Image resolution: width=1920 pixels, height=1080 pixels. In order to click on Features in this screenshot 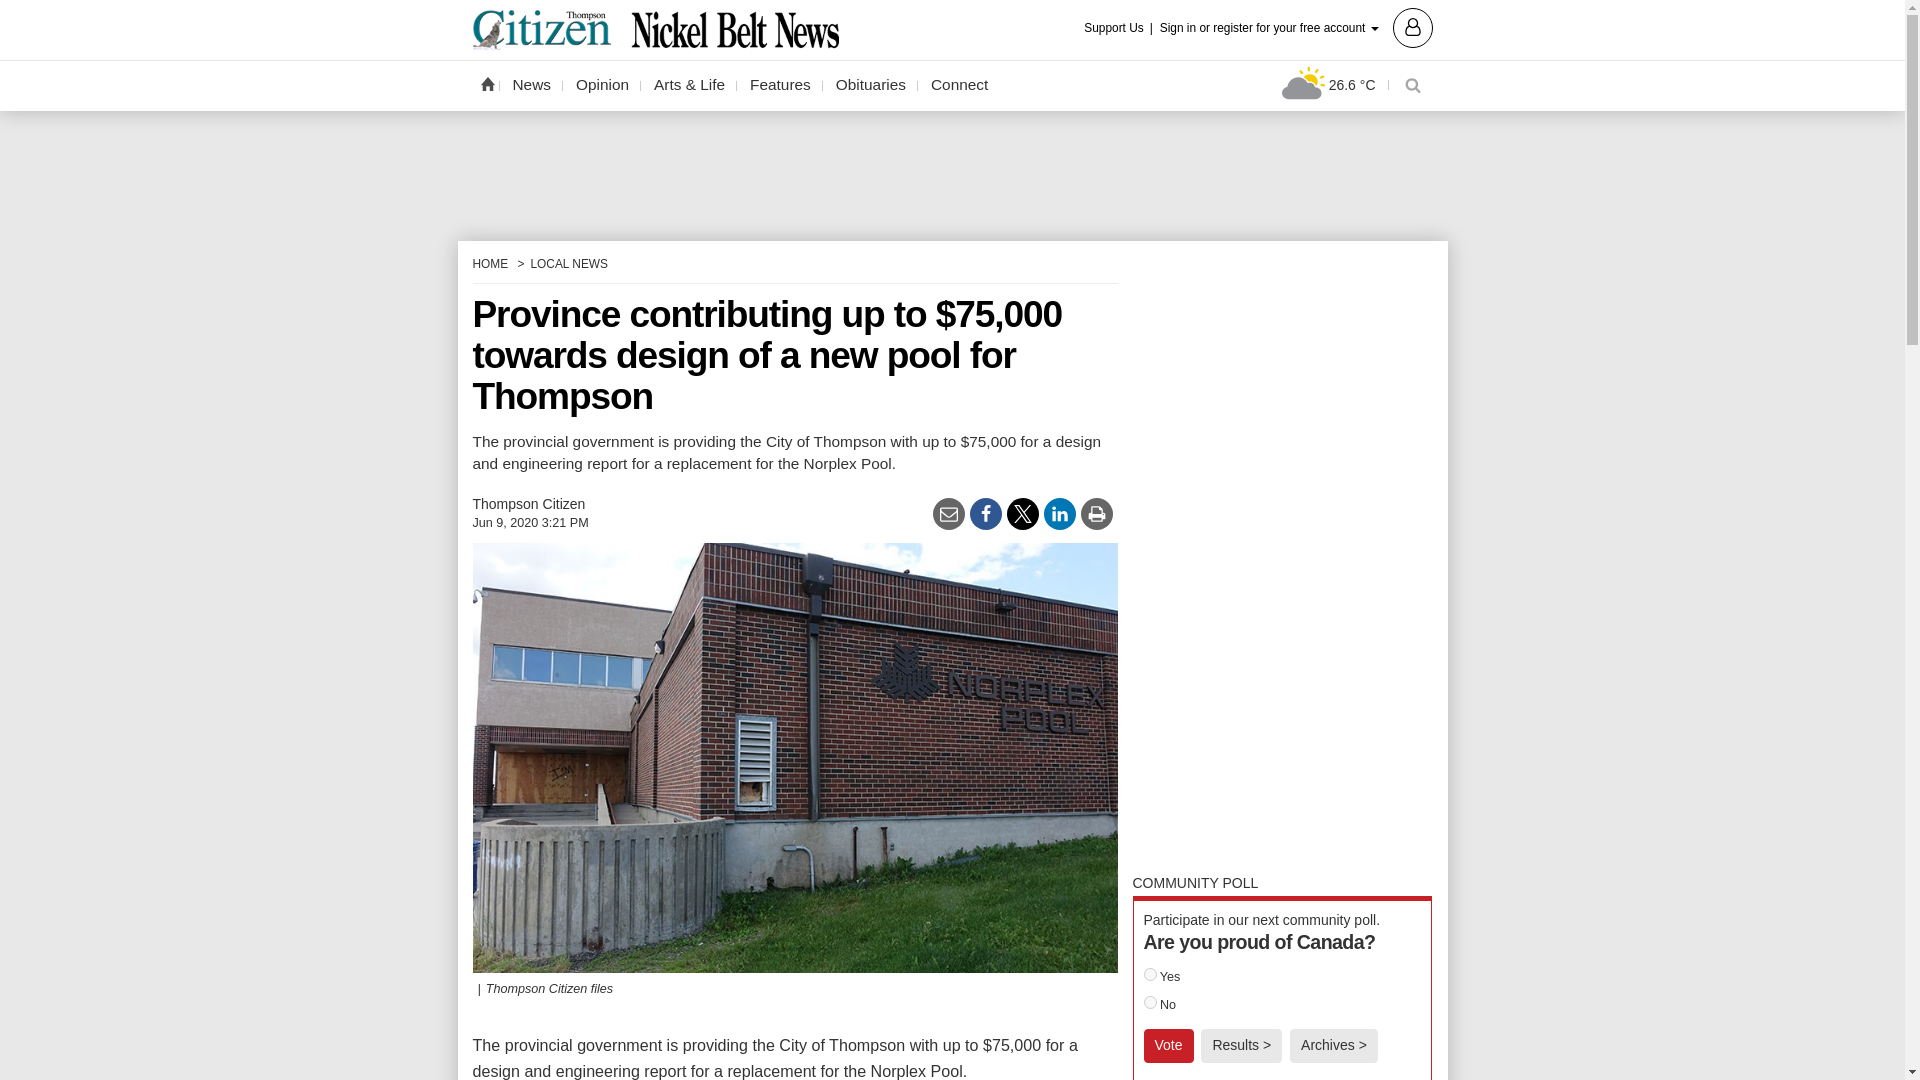, I will do `click(780, 85)`.